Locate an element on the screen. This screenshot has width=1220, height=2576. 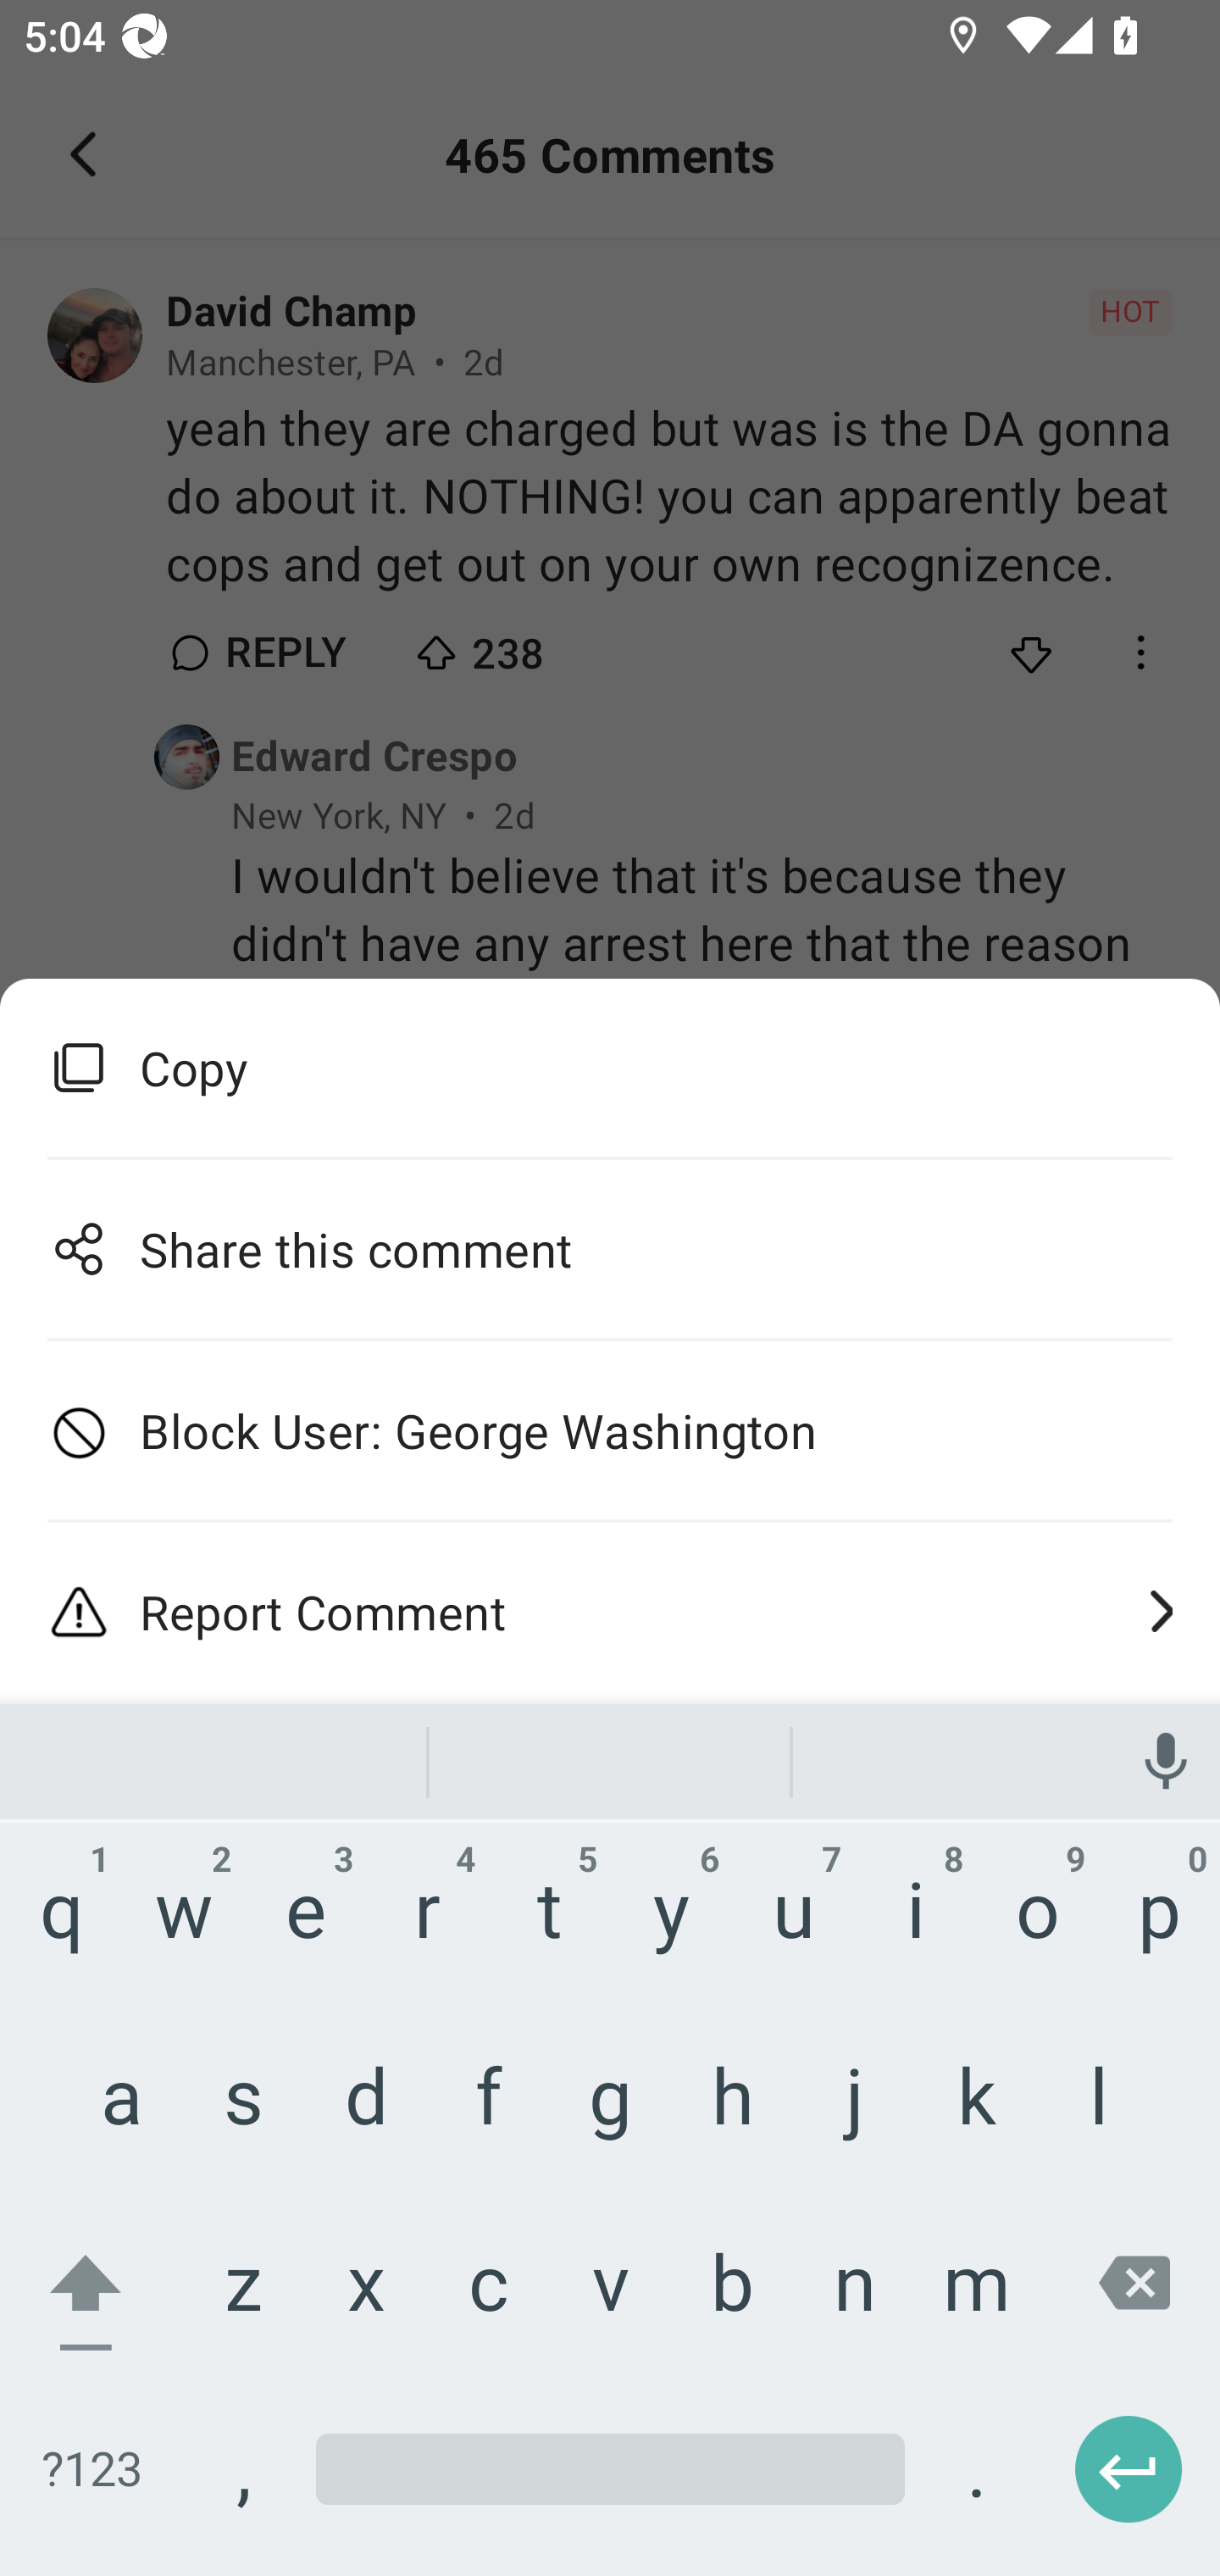
Block User: George Washington  is located at coordinates (610, 1430).